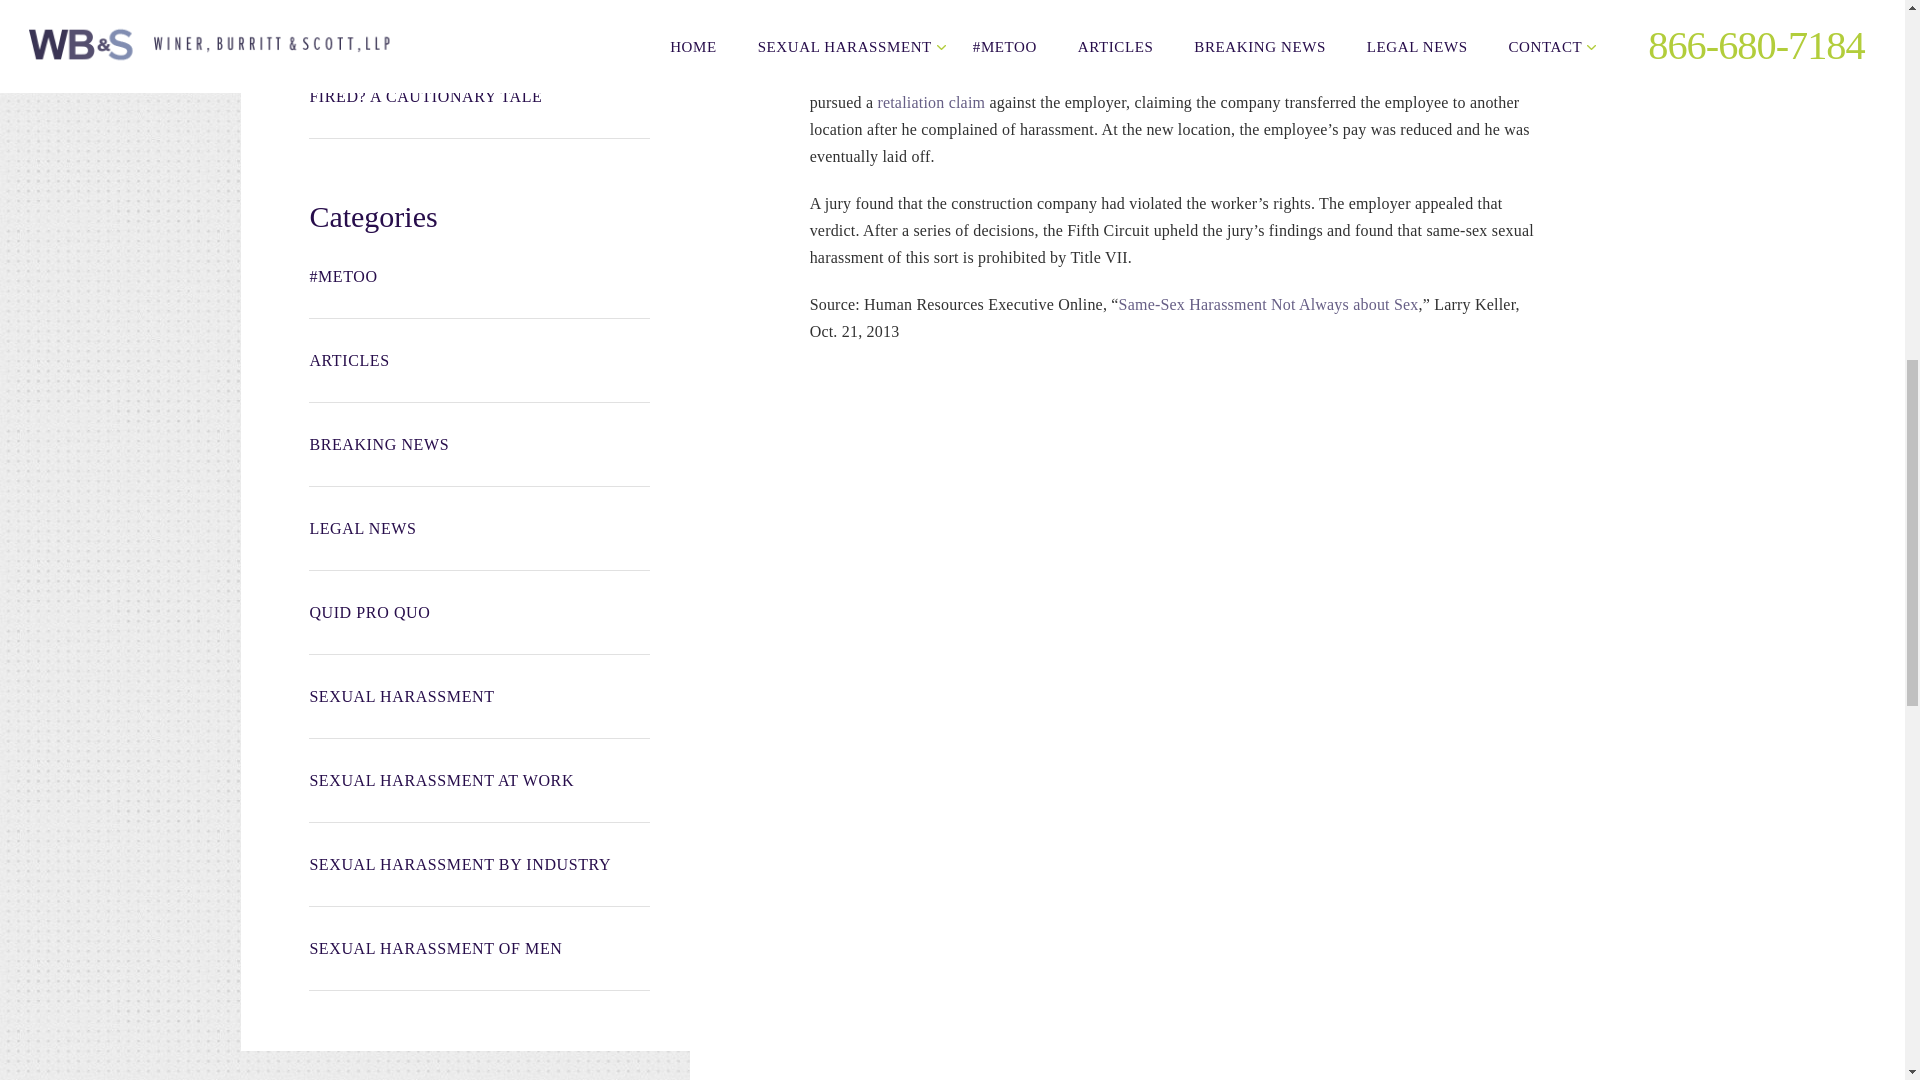 The image size is (1920, 1080). Describe the element at coordinates (478, 529) in the screenshot. I see `LEGAL NEWS` at that location.